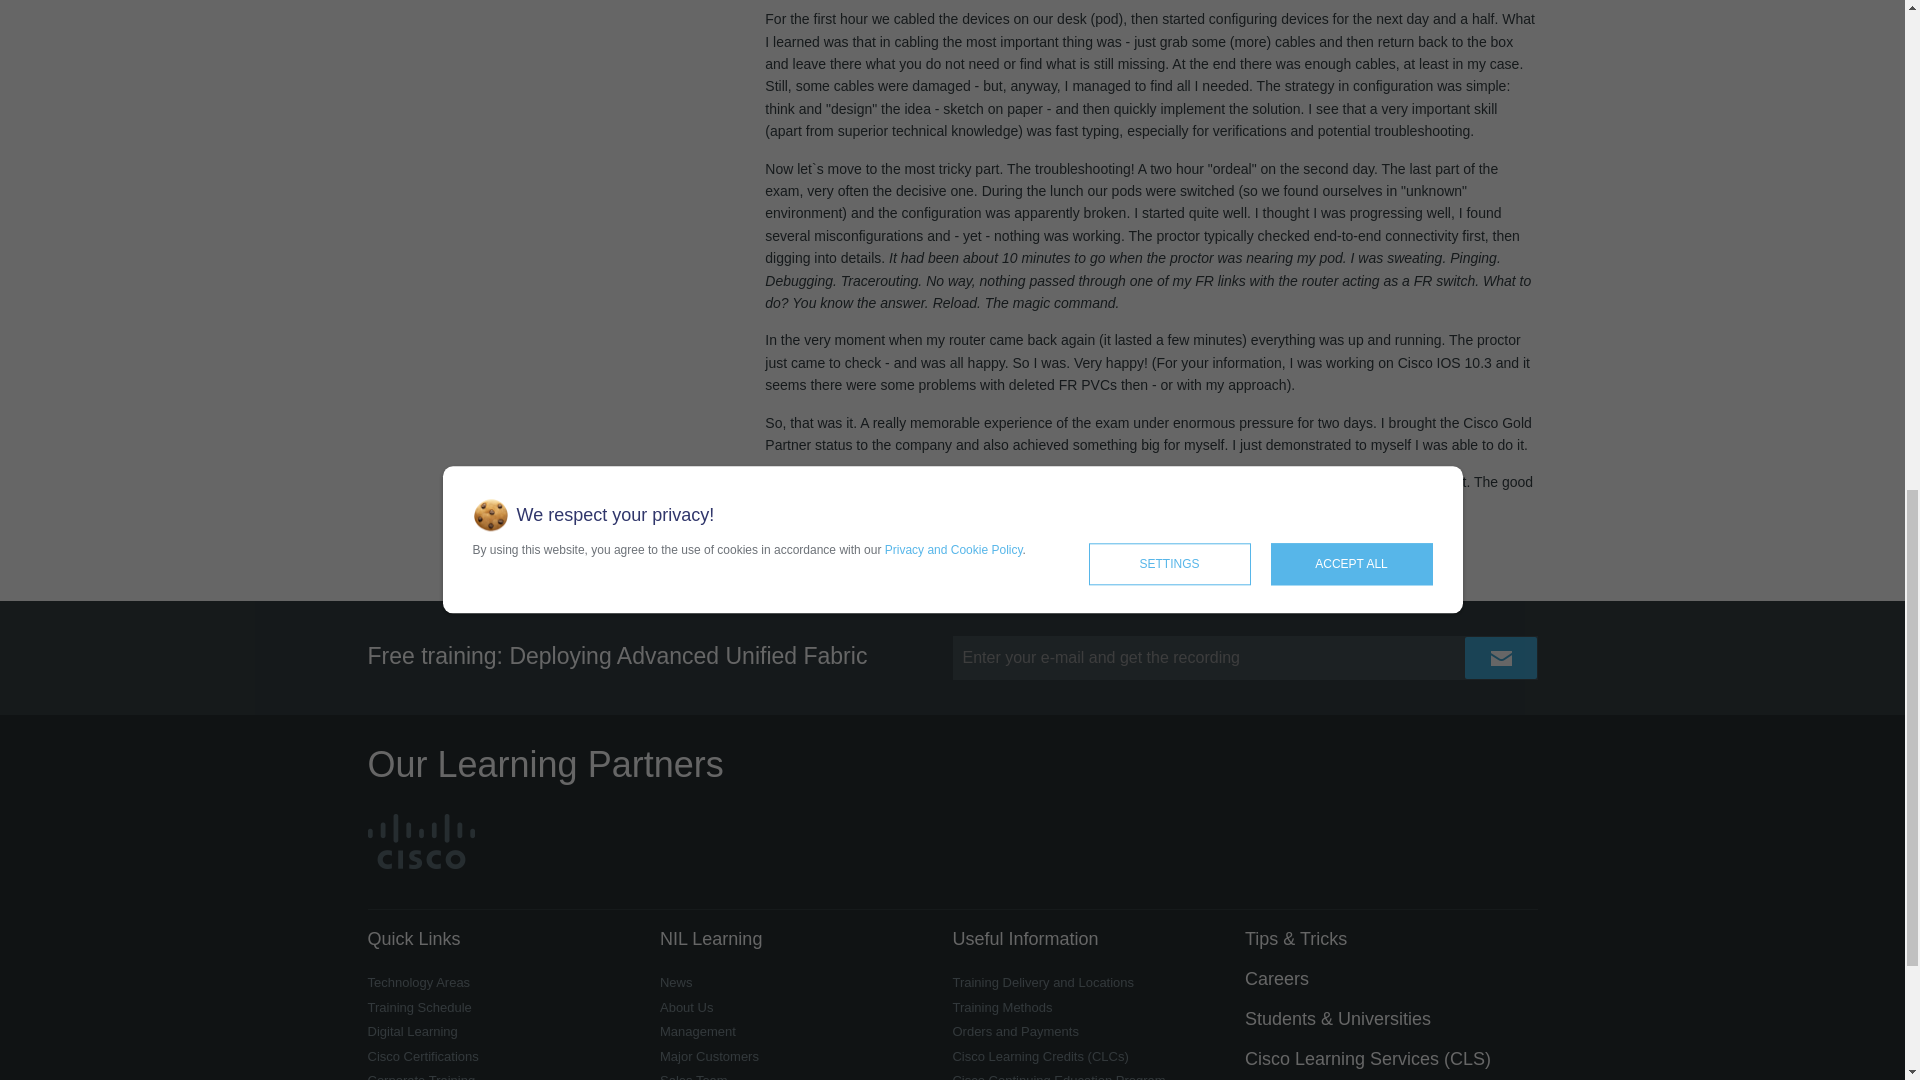 Image resolution: width=1920 pixels, height=1080 pixels. What do you see at coordinates (423, 1056) in the screenshot?
I see `Cisco Certifications` at bounding box center [423, 1056].